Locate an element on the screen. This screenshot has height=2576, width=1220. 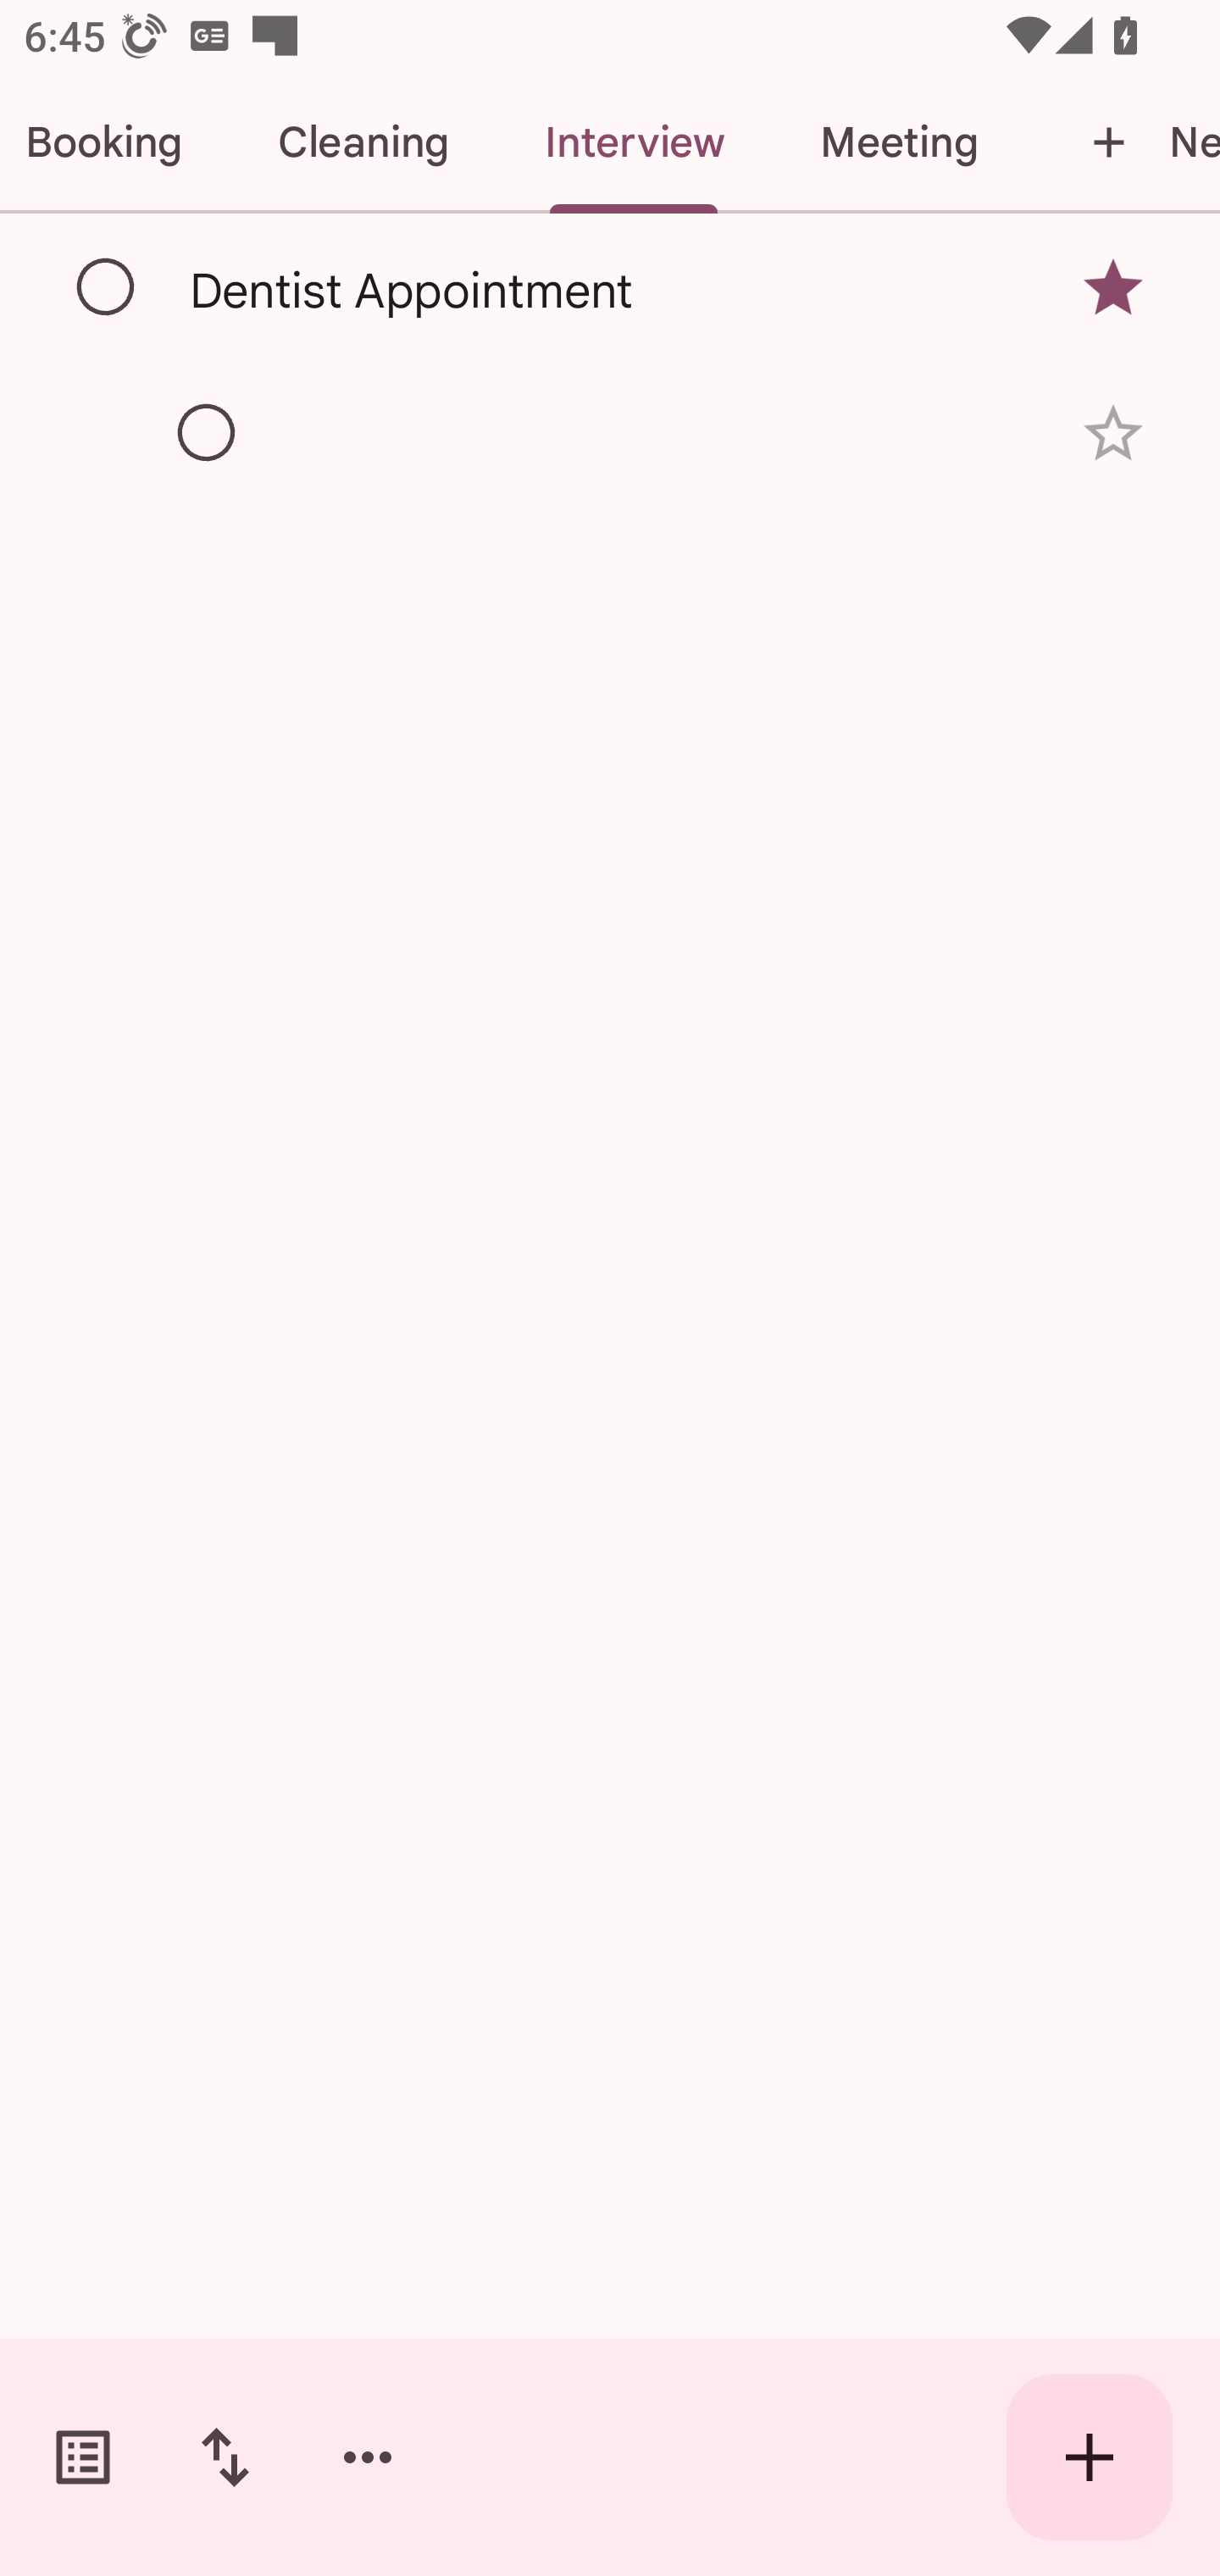
Cleaning is located at coordinates (363, 142).